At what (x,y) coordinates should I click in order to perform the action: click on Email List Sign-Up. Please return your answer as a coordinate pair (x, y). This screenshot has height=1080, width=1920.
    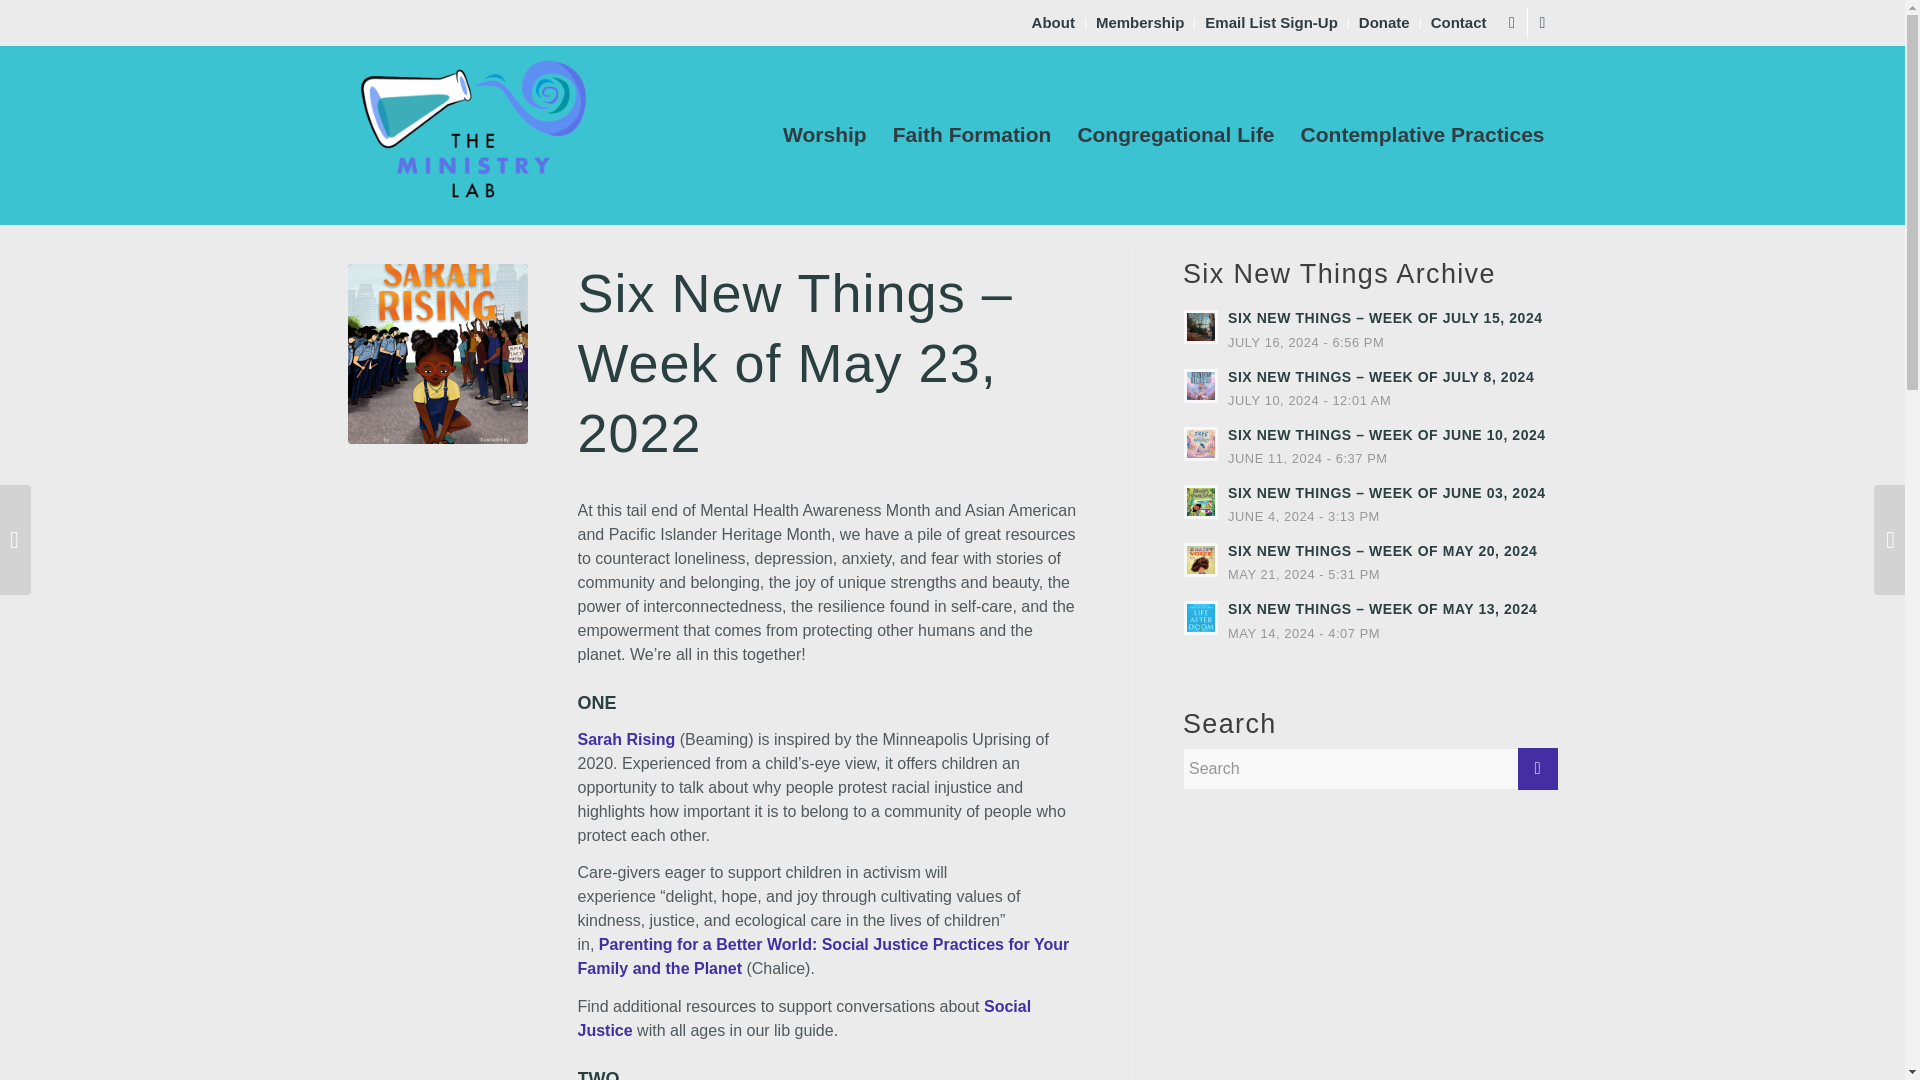
    Looking at the image, I should click on (1272, 22).